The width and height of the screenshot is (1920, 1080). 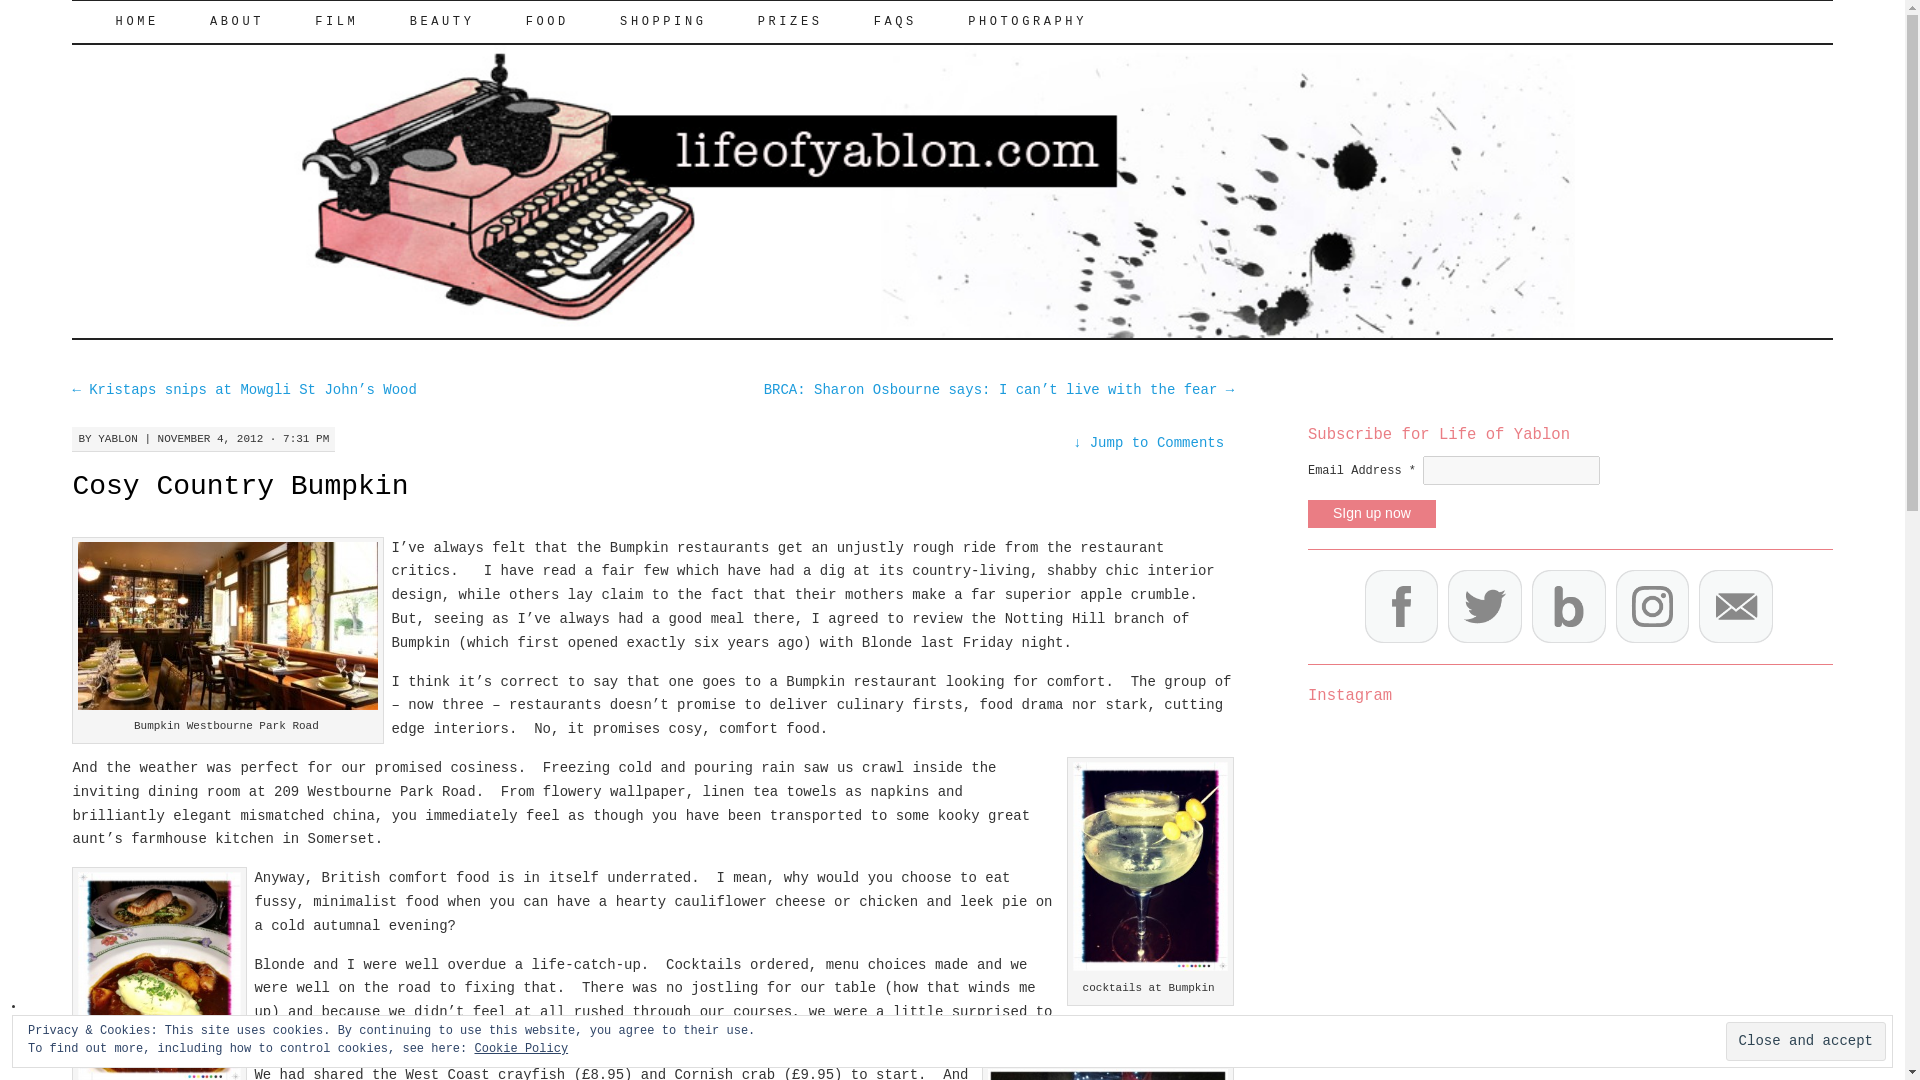 I want to click on photo001, so click(x=228, y=626).